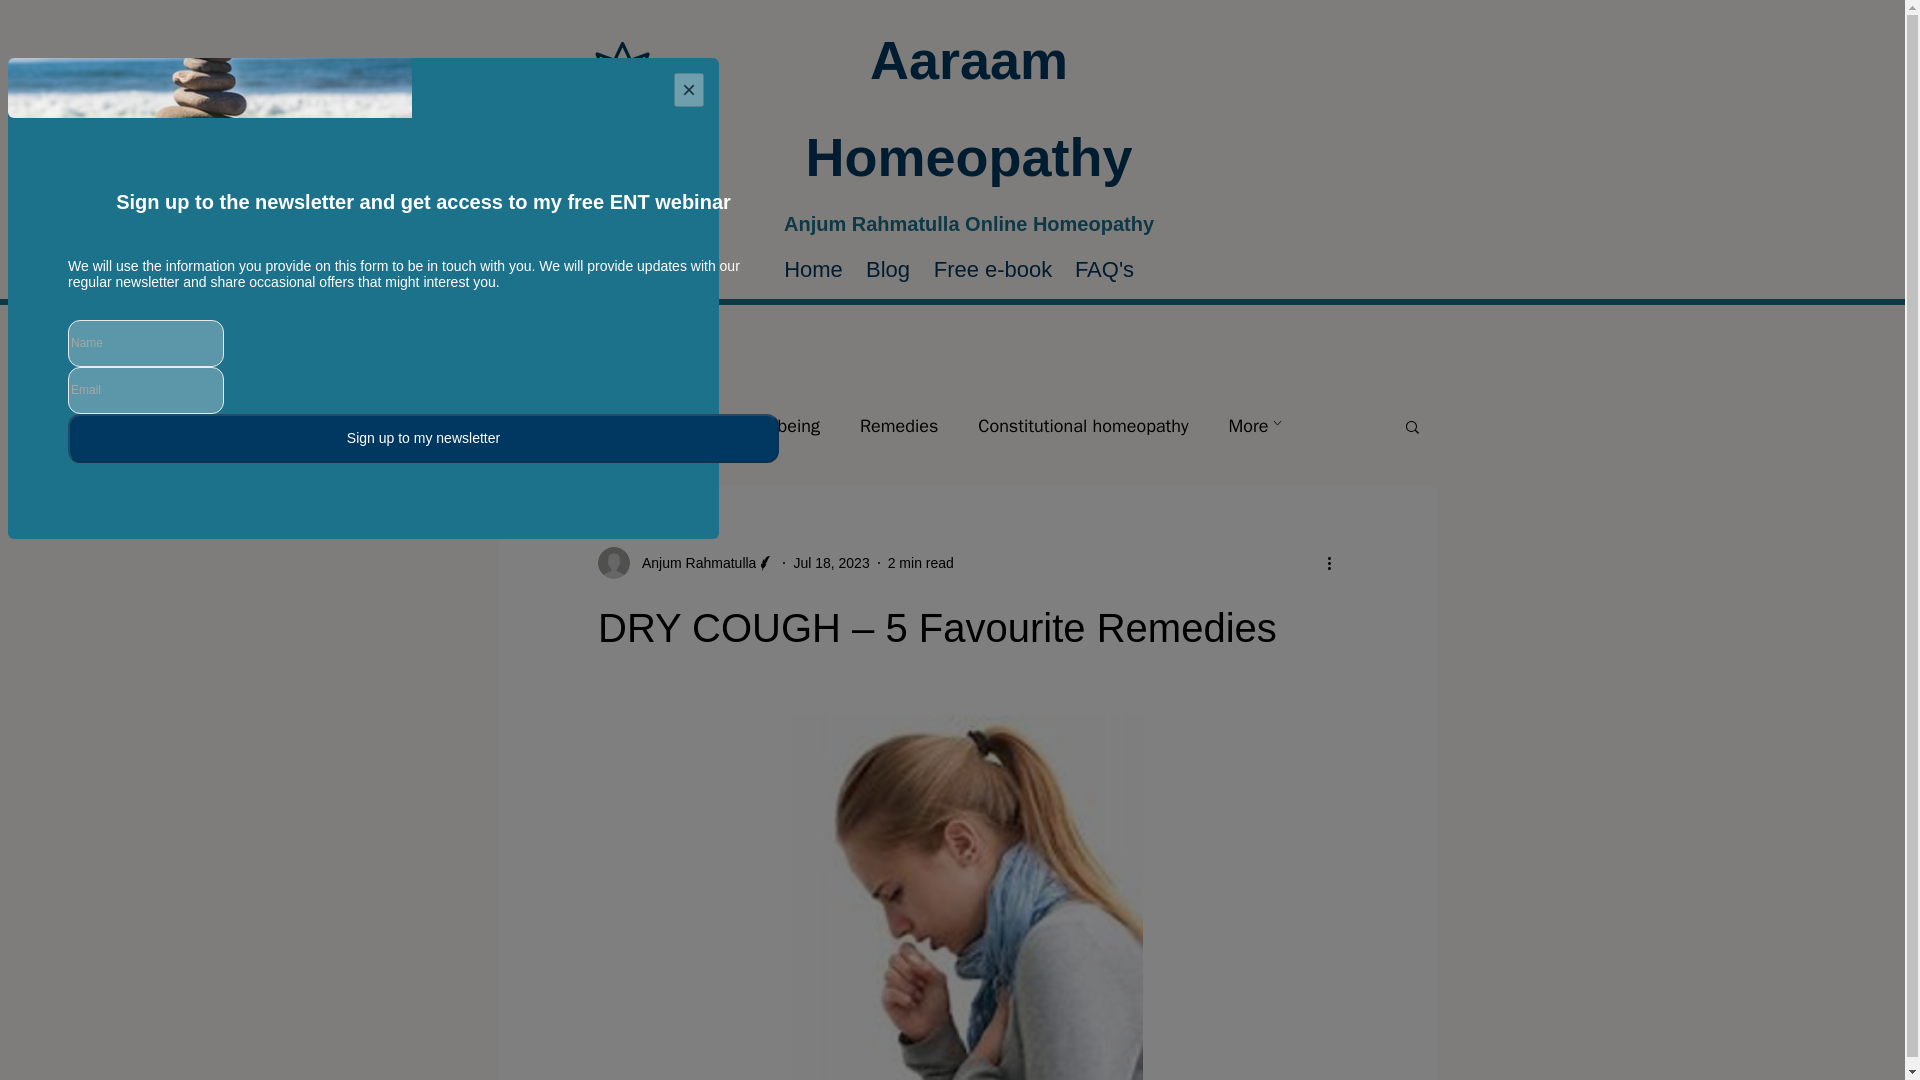 This screenshot has height=1080, width=1920. What do you see at coordinates (692, 562) in the screenshot?
I see `Anjum Rahmatulla` at bounding box center [692, 562].